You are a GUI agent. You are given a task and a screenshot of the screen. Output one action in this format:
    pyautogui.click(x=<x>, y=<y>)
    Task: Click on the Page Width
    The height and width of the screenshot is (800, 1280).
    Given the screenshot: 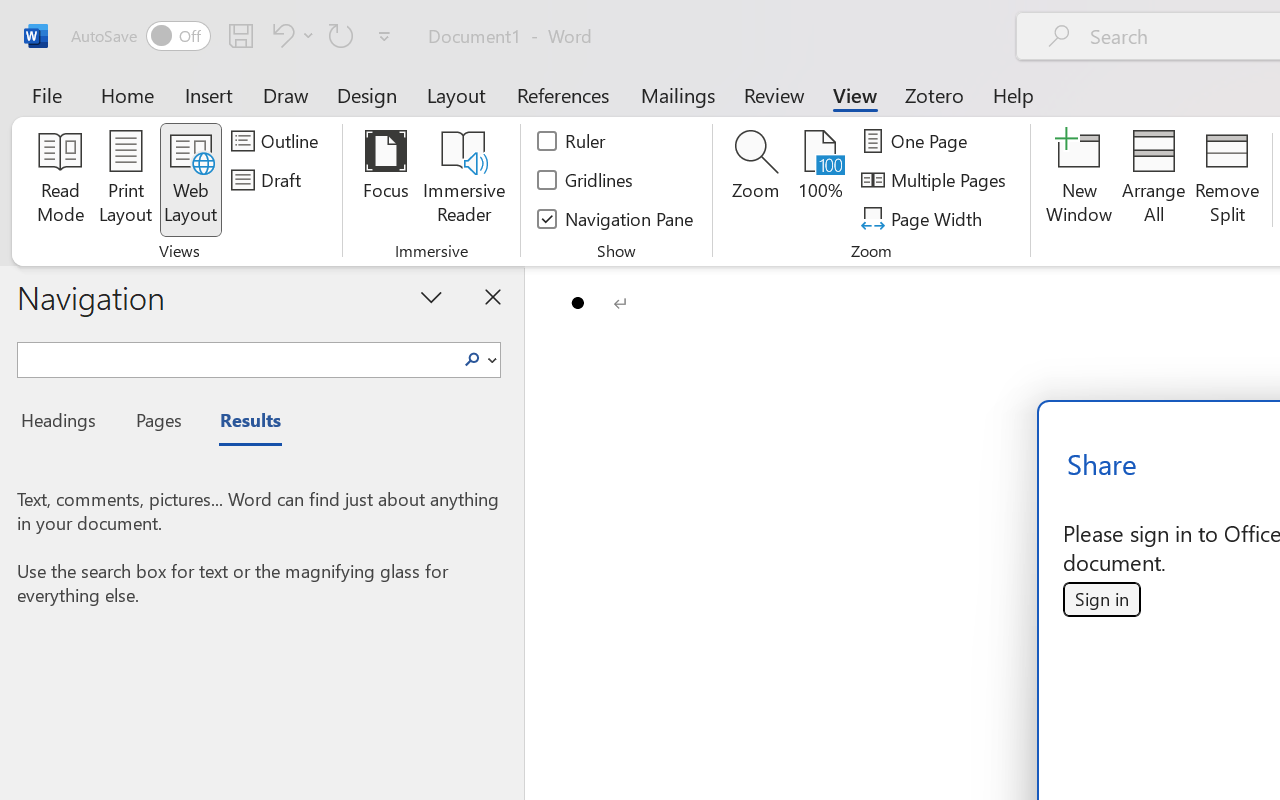 What is the action you would take?
    pyautogui.click(x=924, y=218)
    